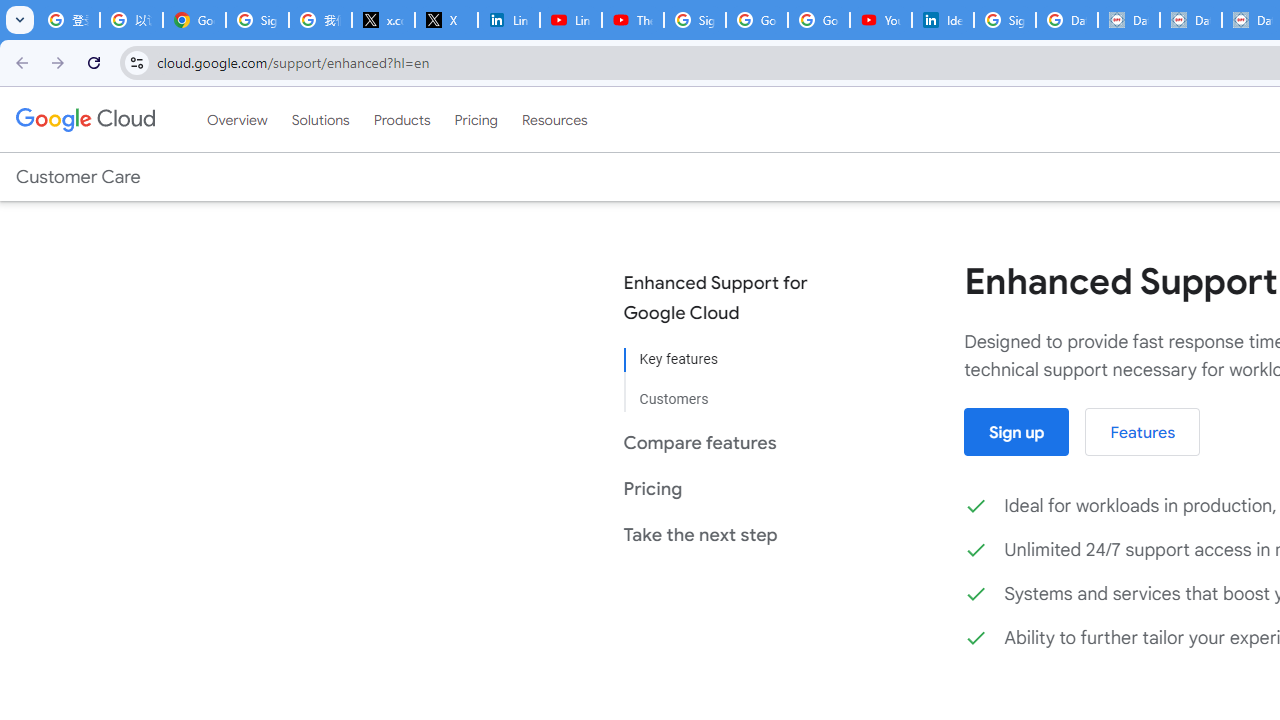 This screenshot has height=720, width=1280. What do you see at coordinates (1016, 432) in the screenshot?
I see `Sign up` at bounding box center [1016, 432].